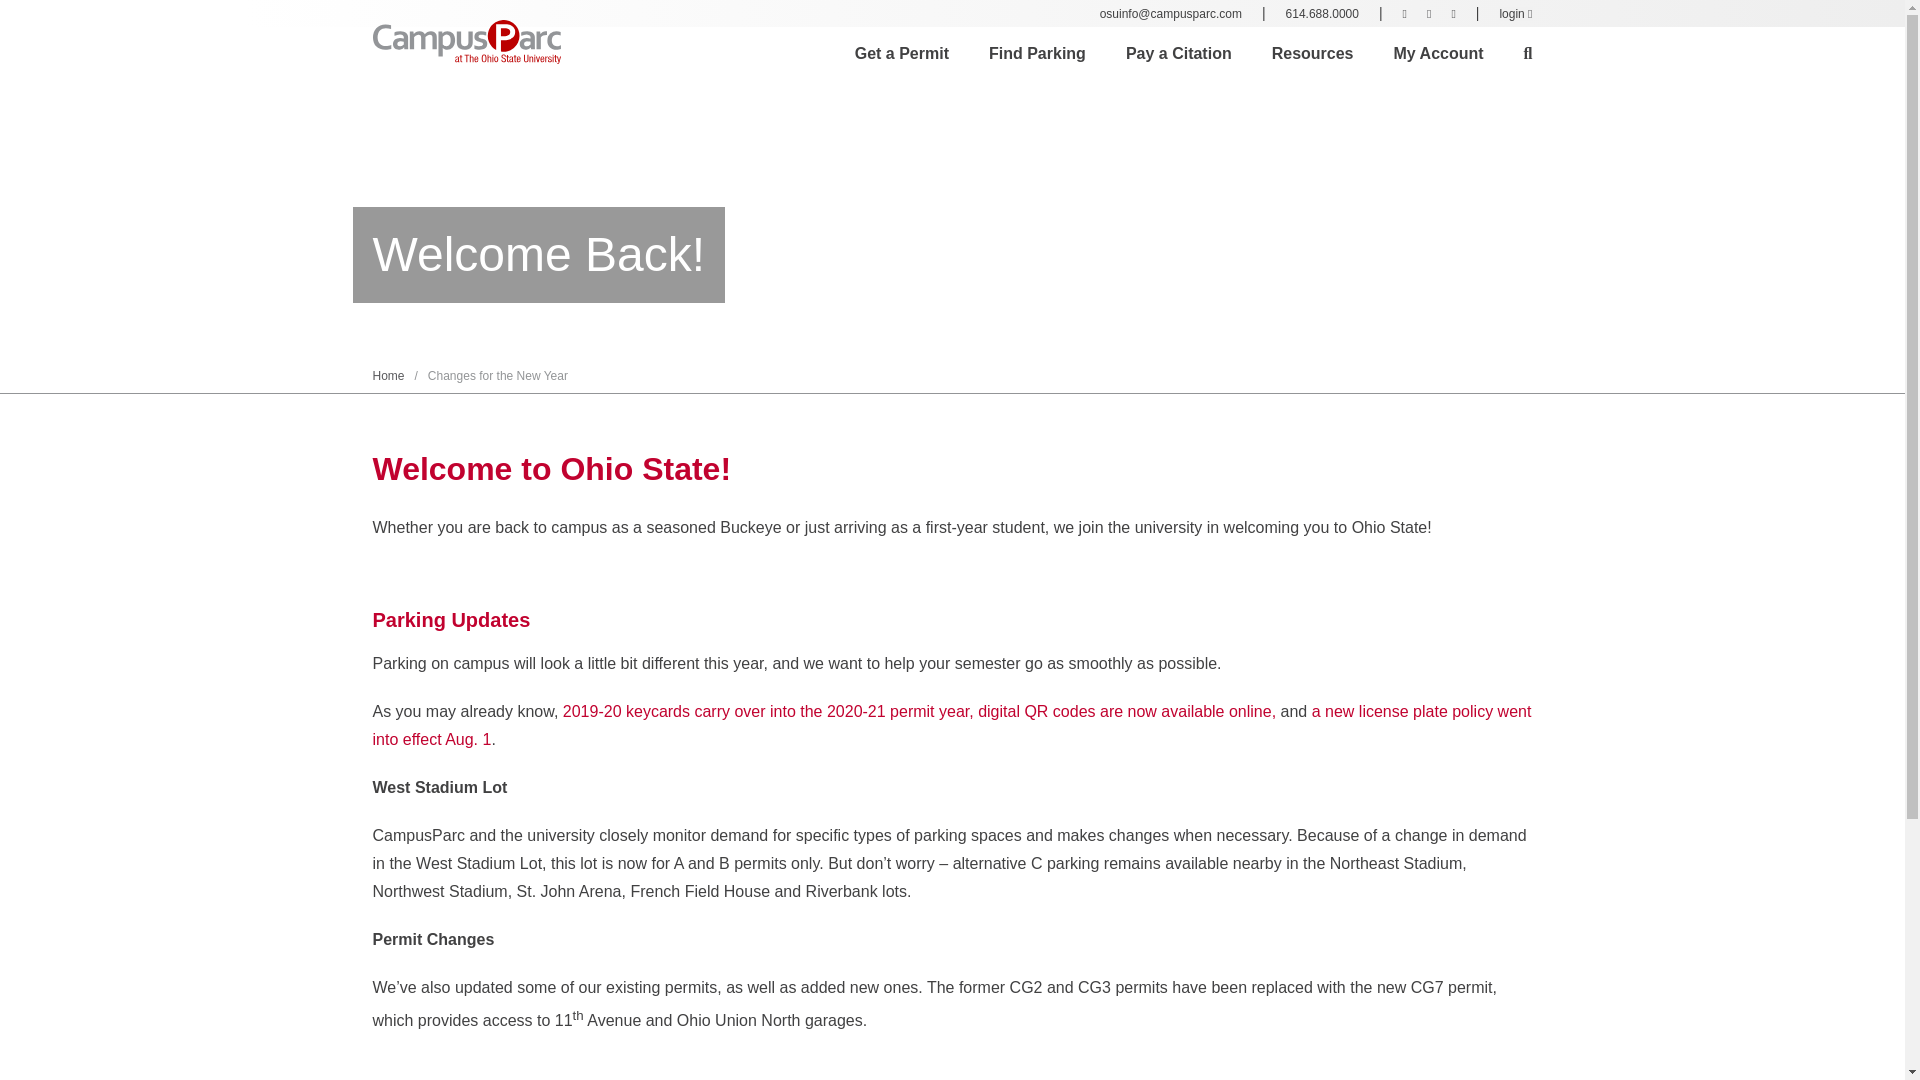 This screenshot has height=1080, width=1920. What do you see at coordinates (1312, 54) in the screenshot?
I see `Resources` at bounding box center [1312, 54].